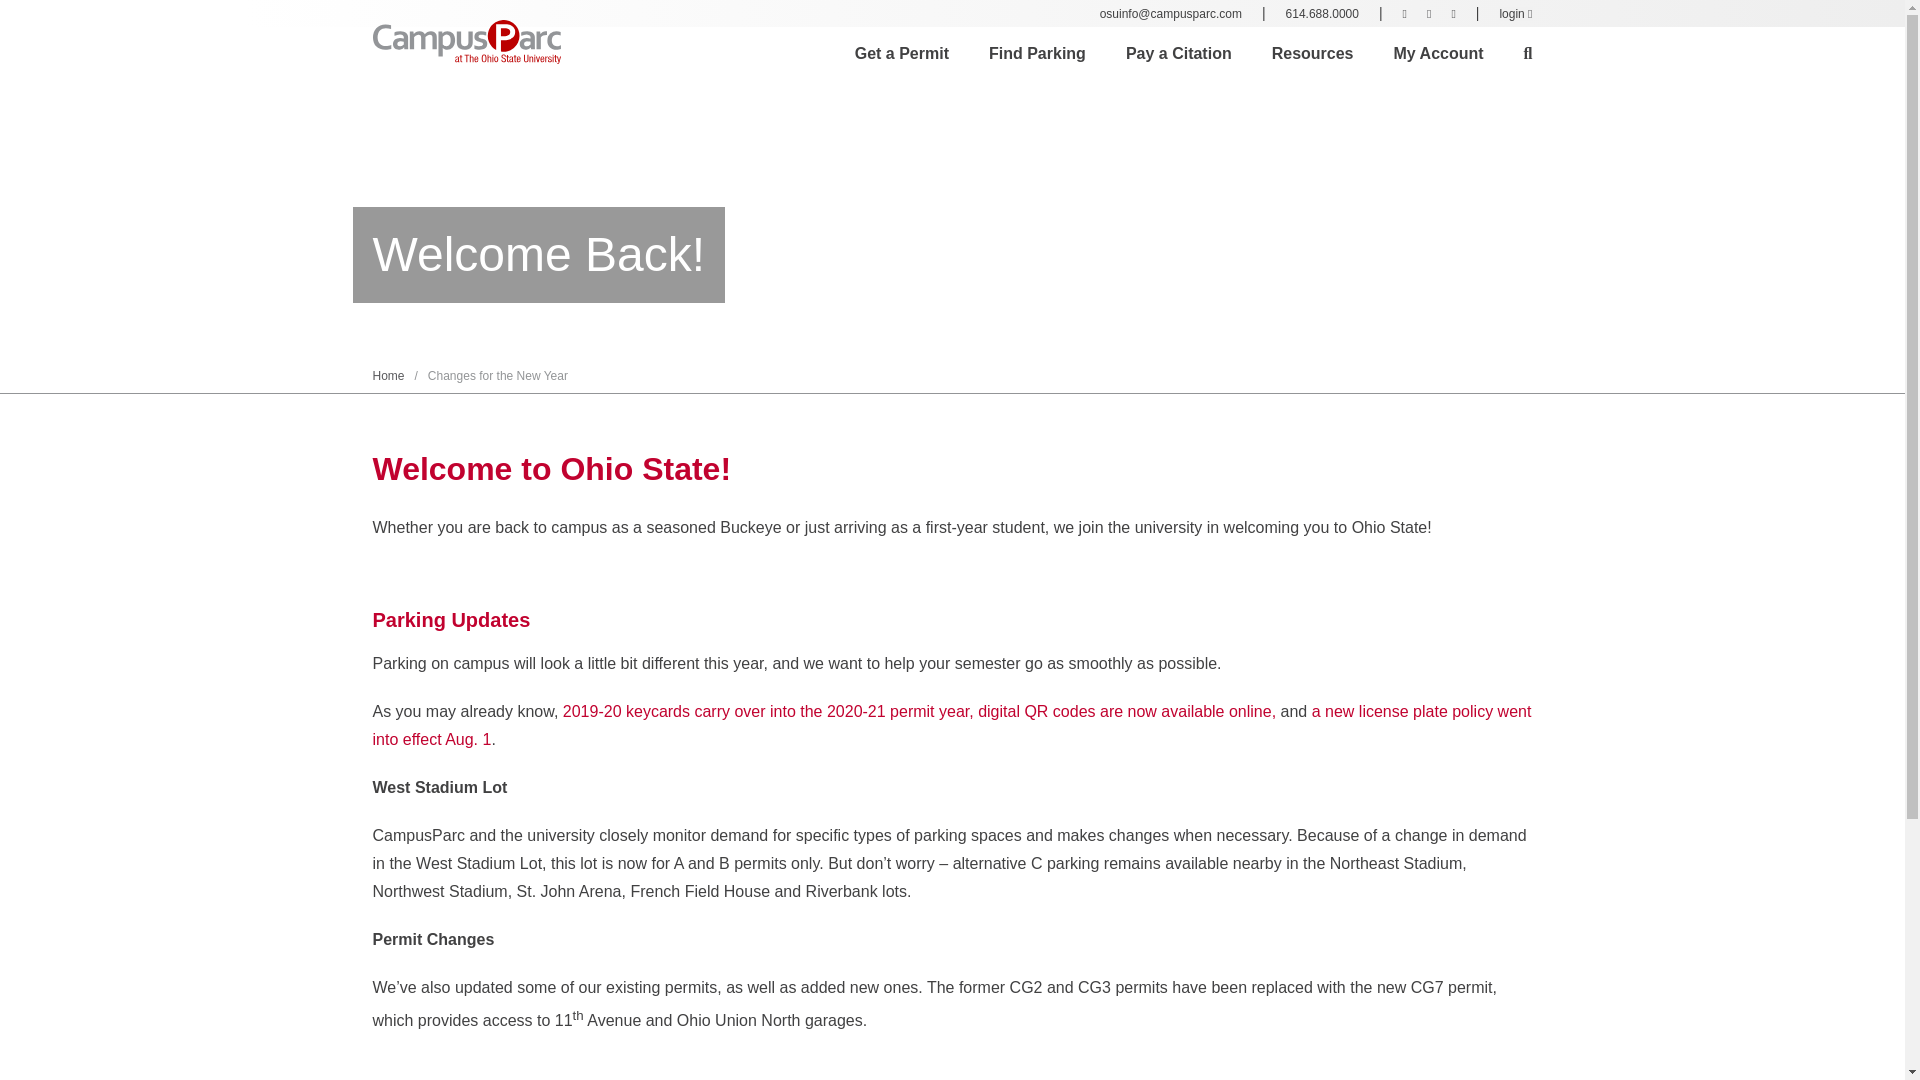 This screenshot has height=1080, width=1920. What do you see at coordinates (1312, 54) in the screenshot?
I see `Resources` at bounding box center [1312, 54].